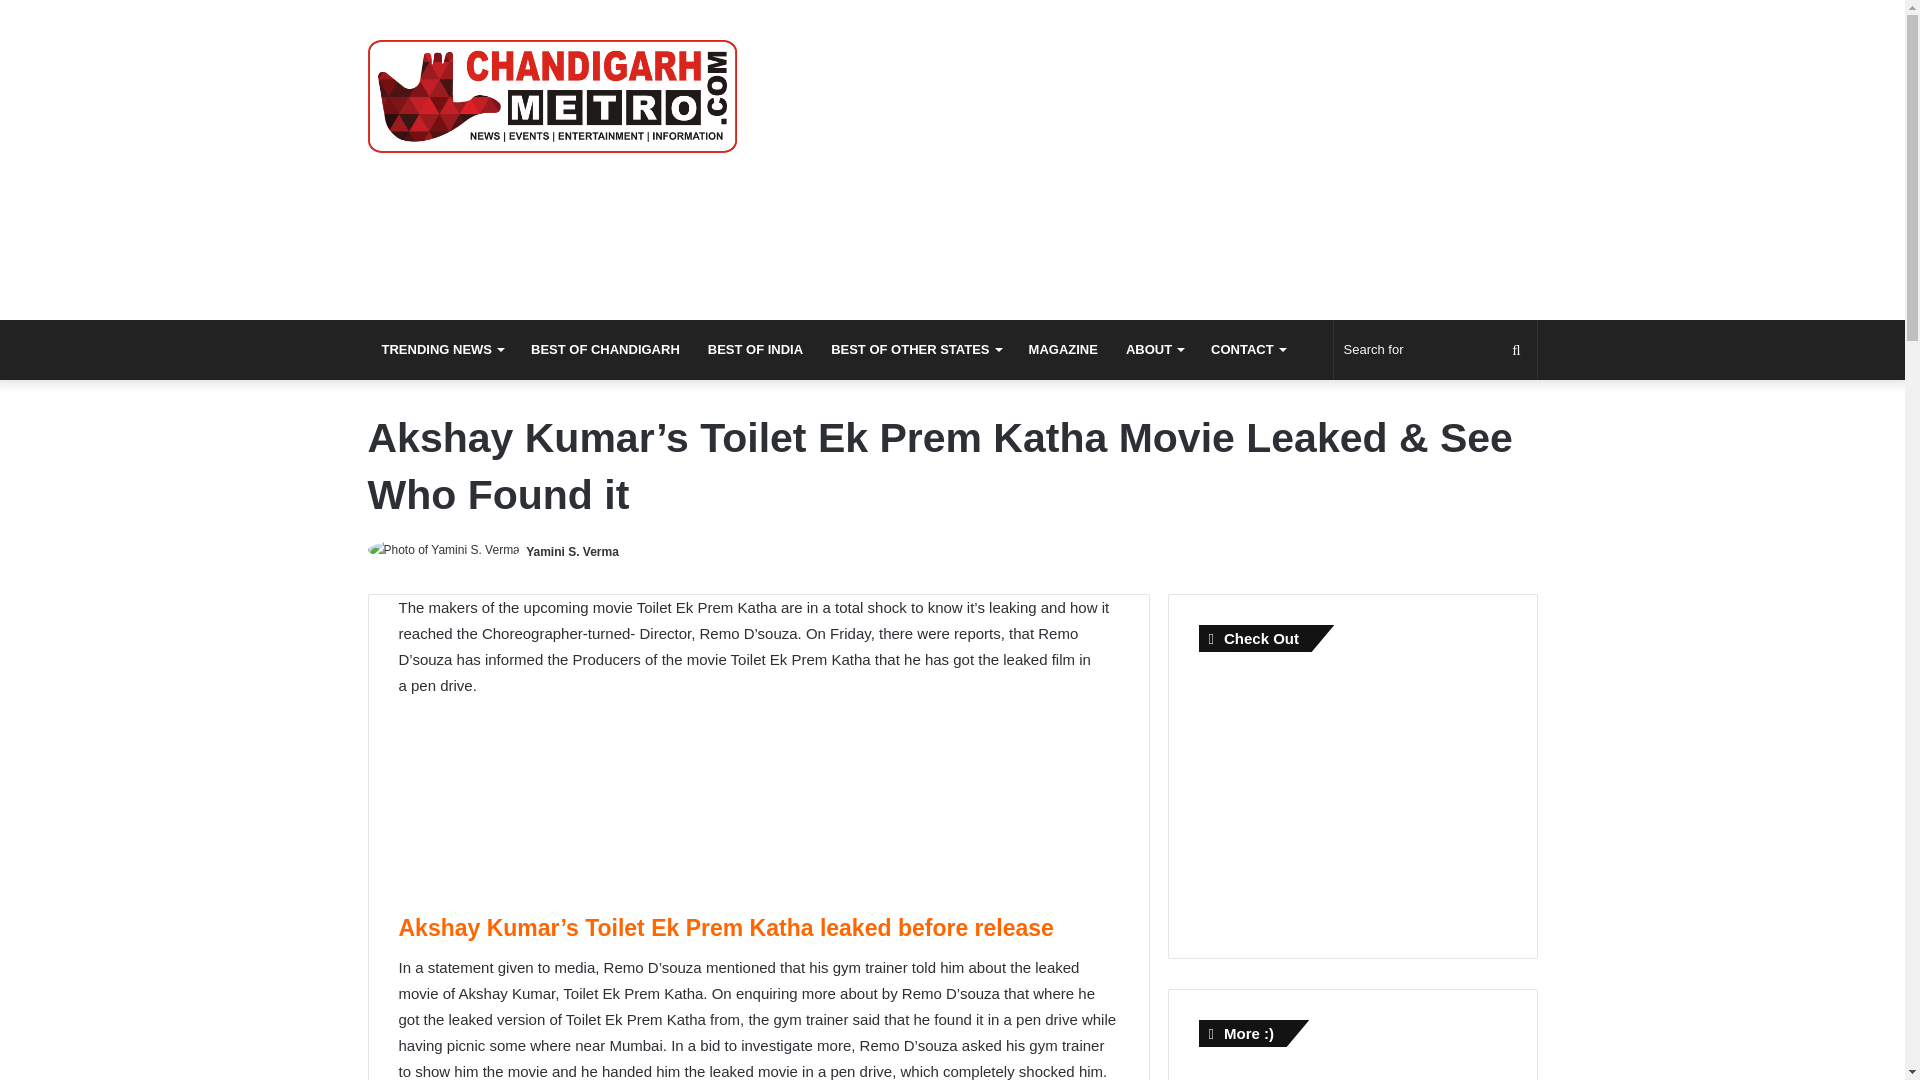 The image size is (1920, 1080). I want to click on Advertisement, so click(1348, 796).